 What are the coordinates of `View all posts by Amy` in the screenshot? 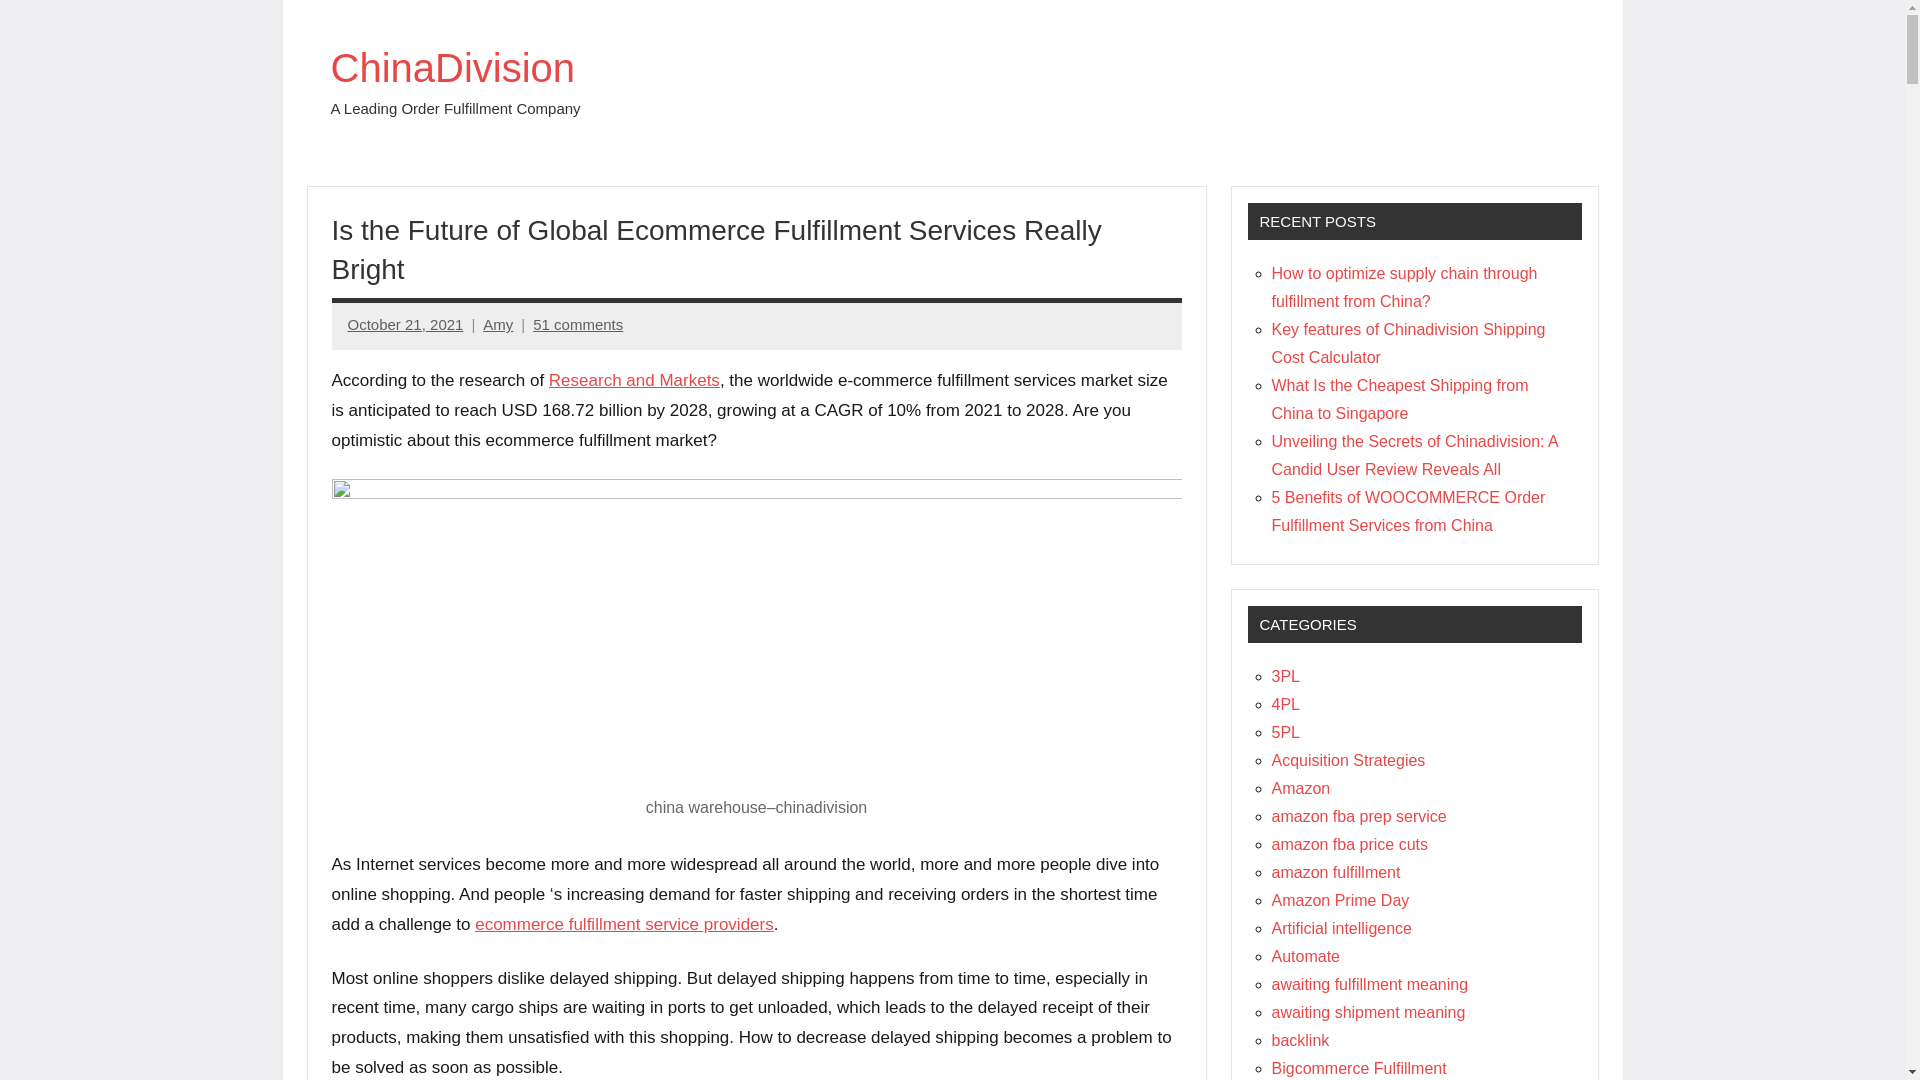 It's located at (498, 324).